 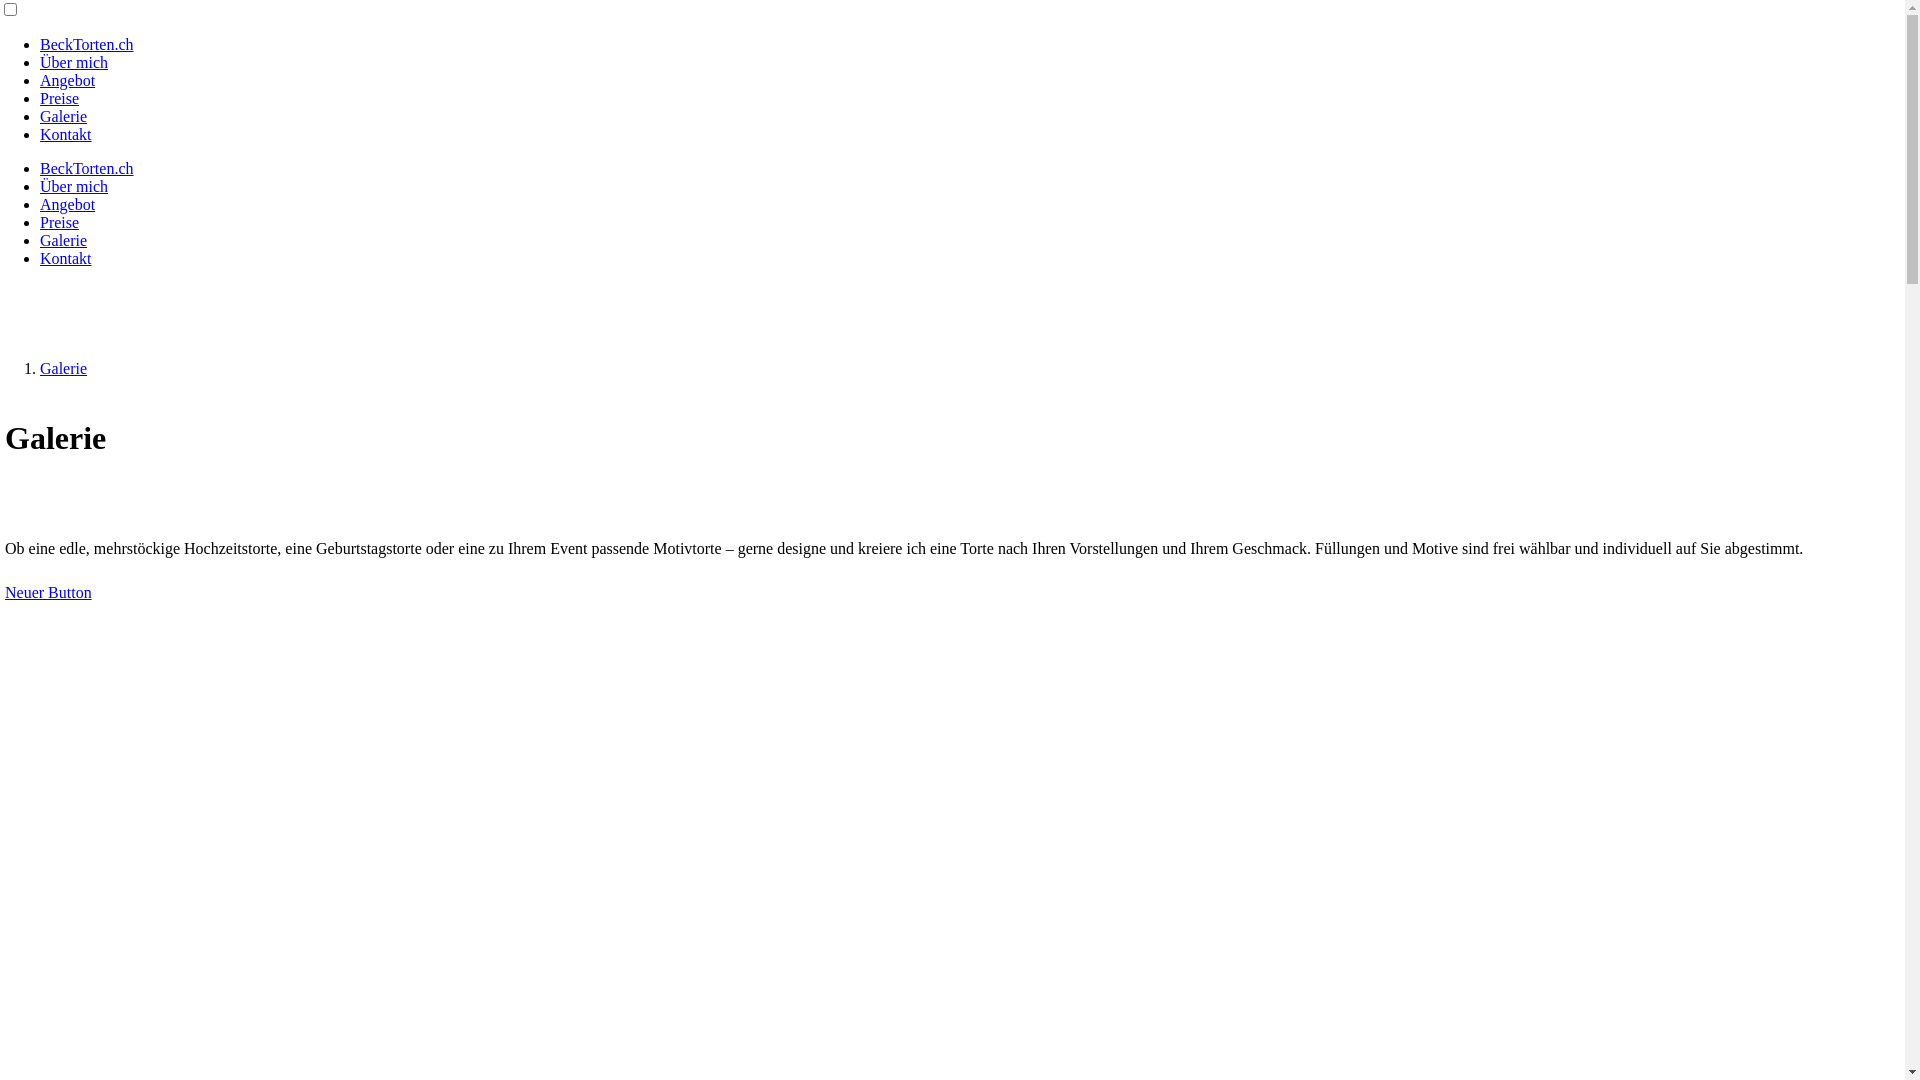 I want to click on Kontakt, so click(x=66, y=258).